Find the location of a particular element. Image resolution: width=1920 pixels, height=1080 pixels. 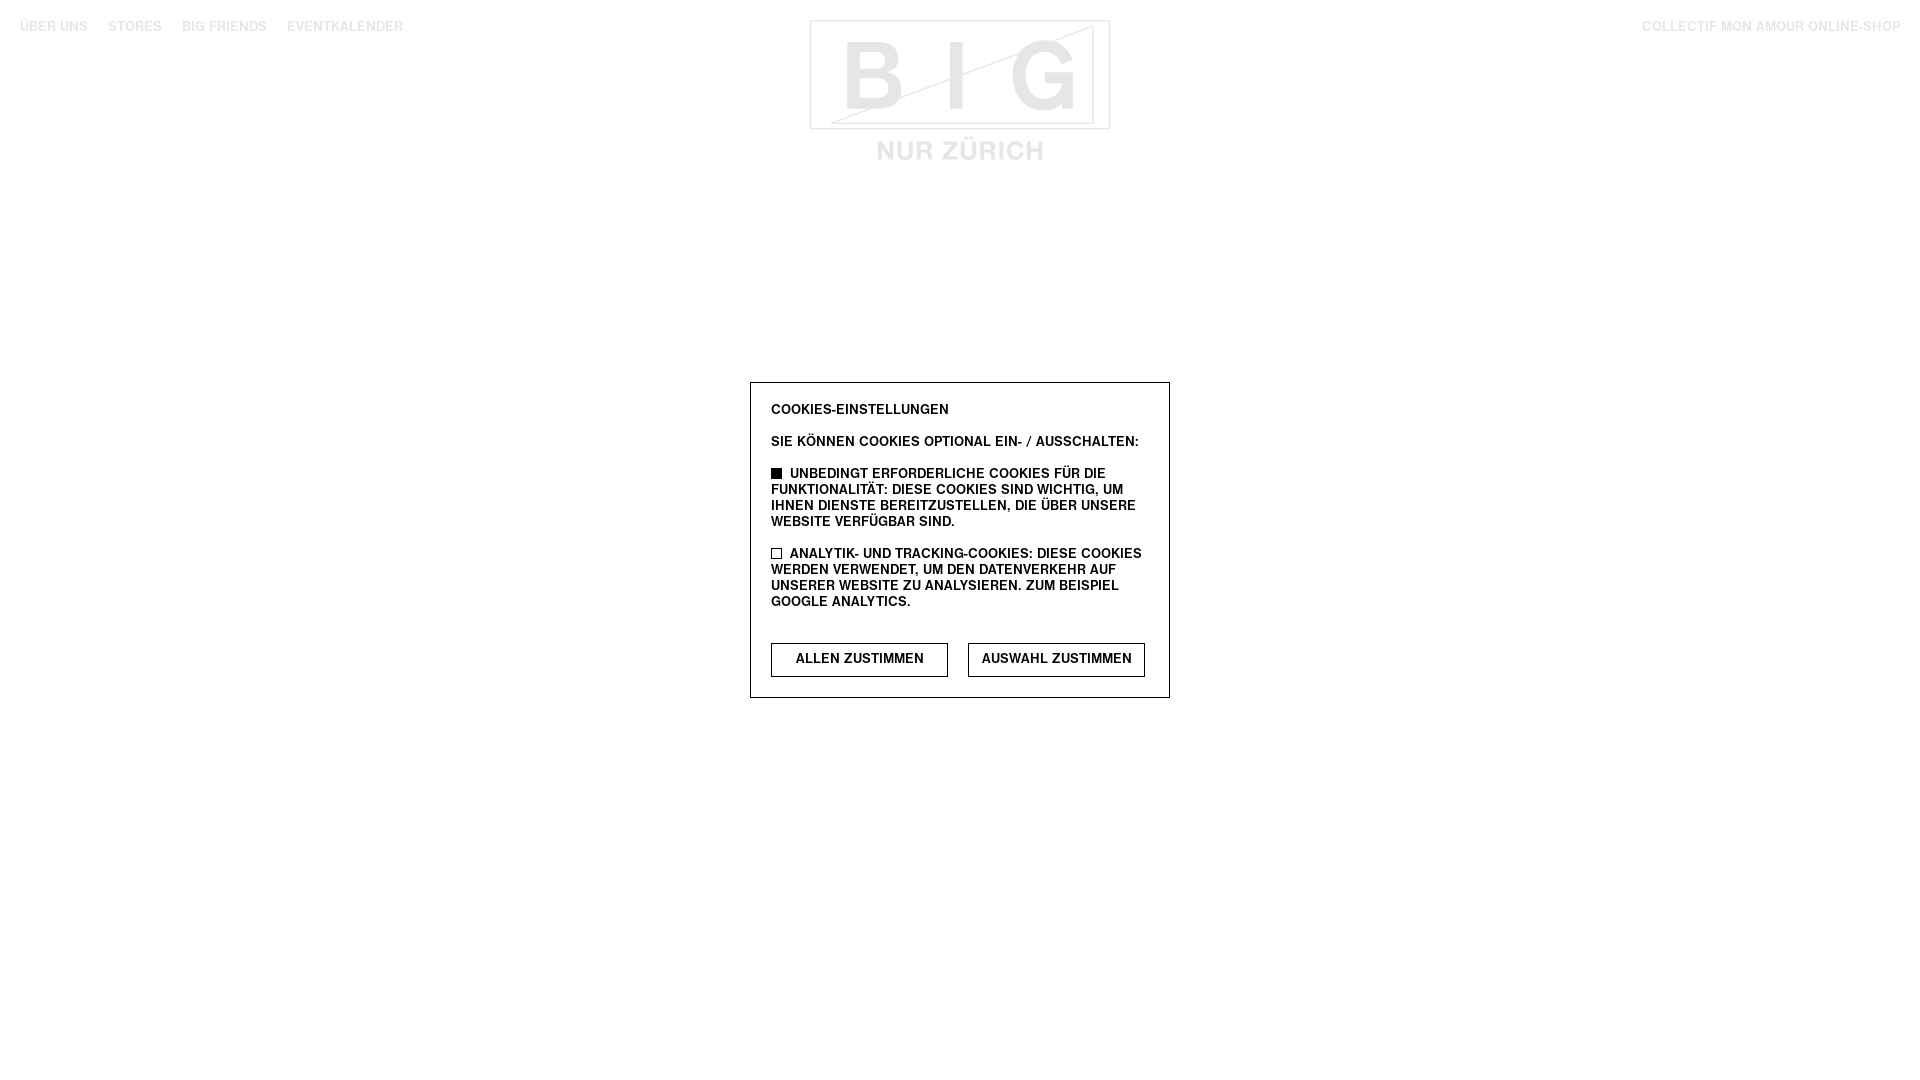

CONTACT is located at coordinates (807, 430).